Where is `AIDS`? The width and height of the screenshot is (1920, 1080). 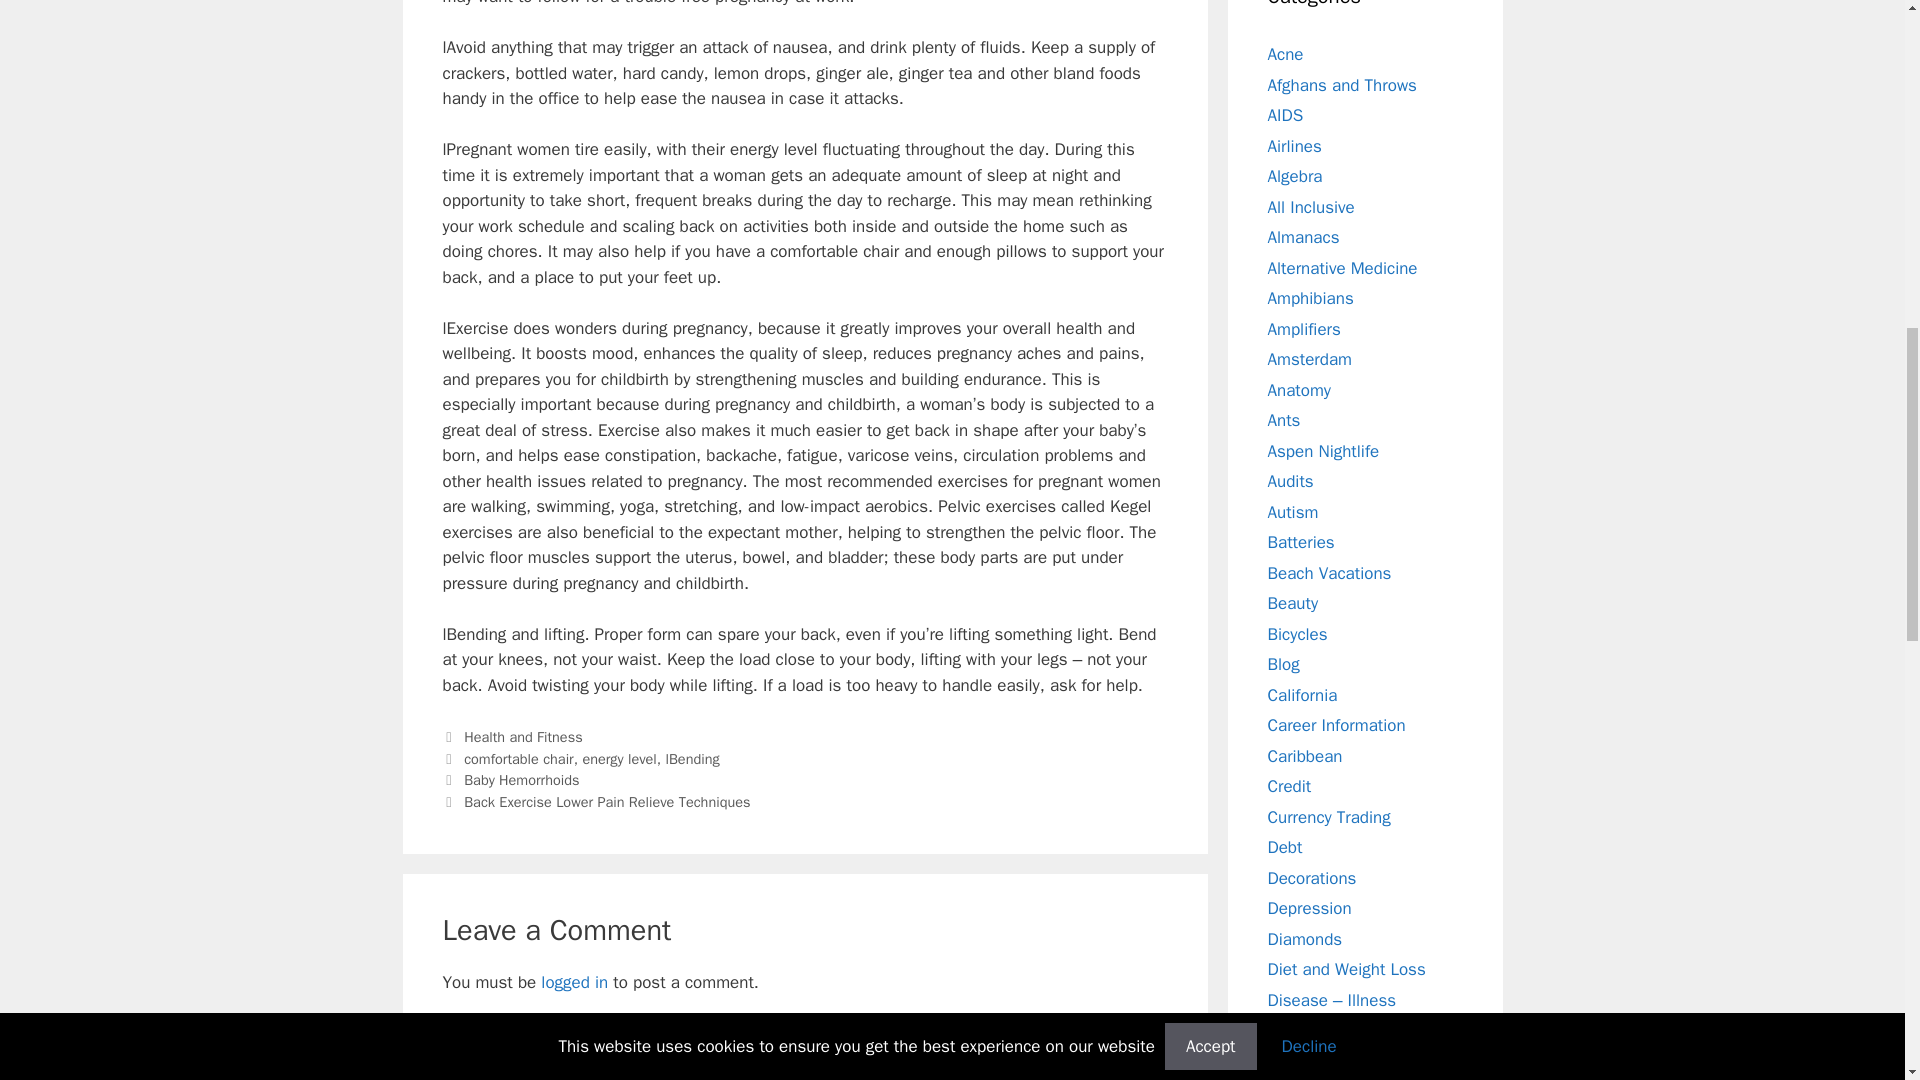 AIDS is located at coordinates (1285, 115).